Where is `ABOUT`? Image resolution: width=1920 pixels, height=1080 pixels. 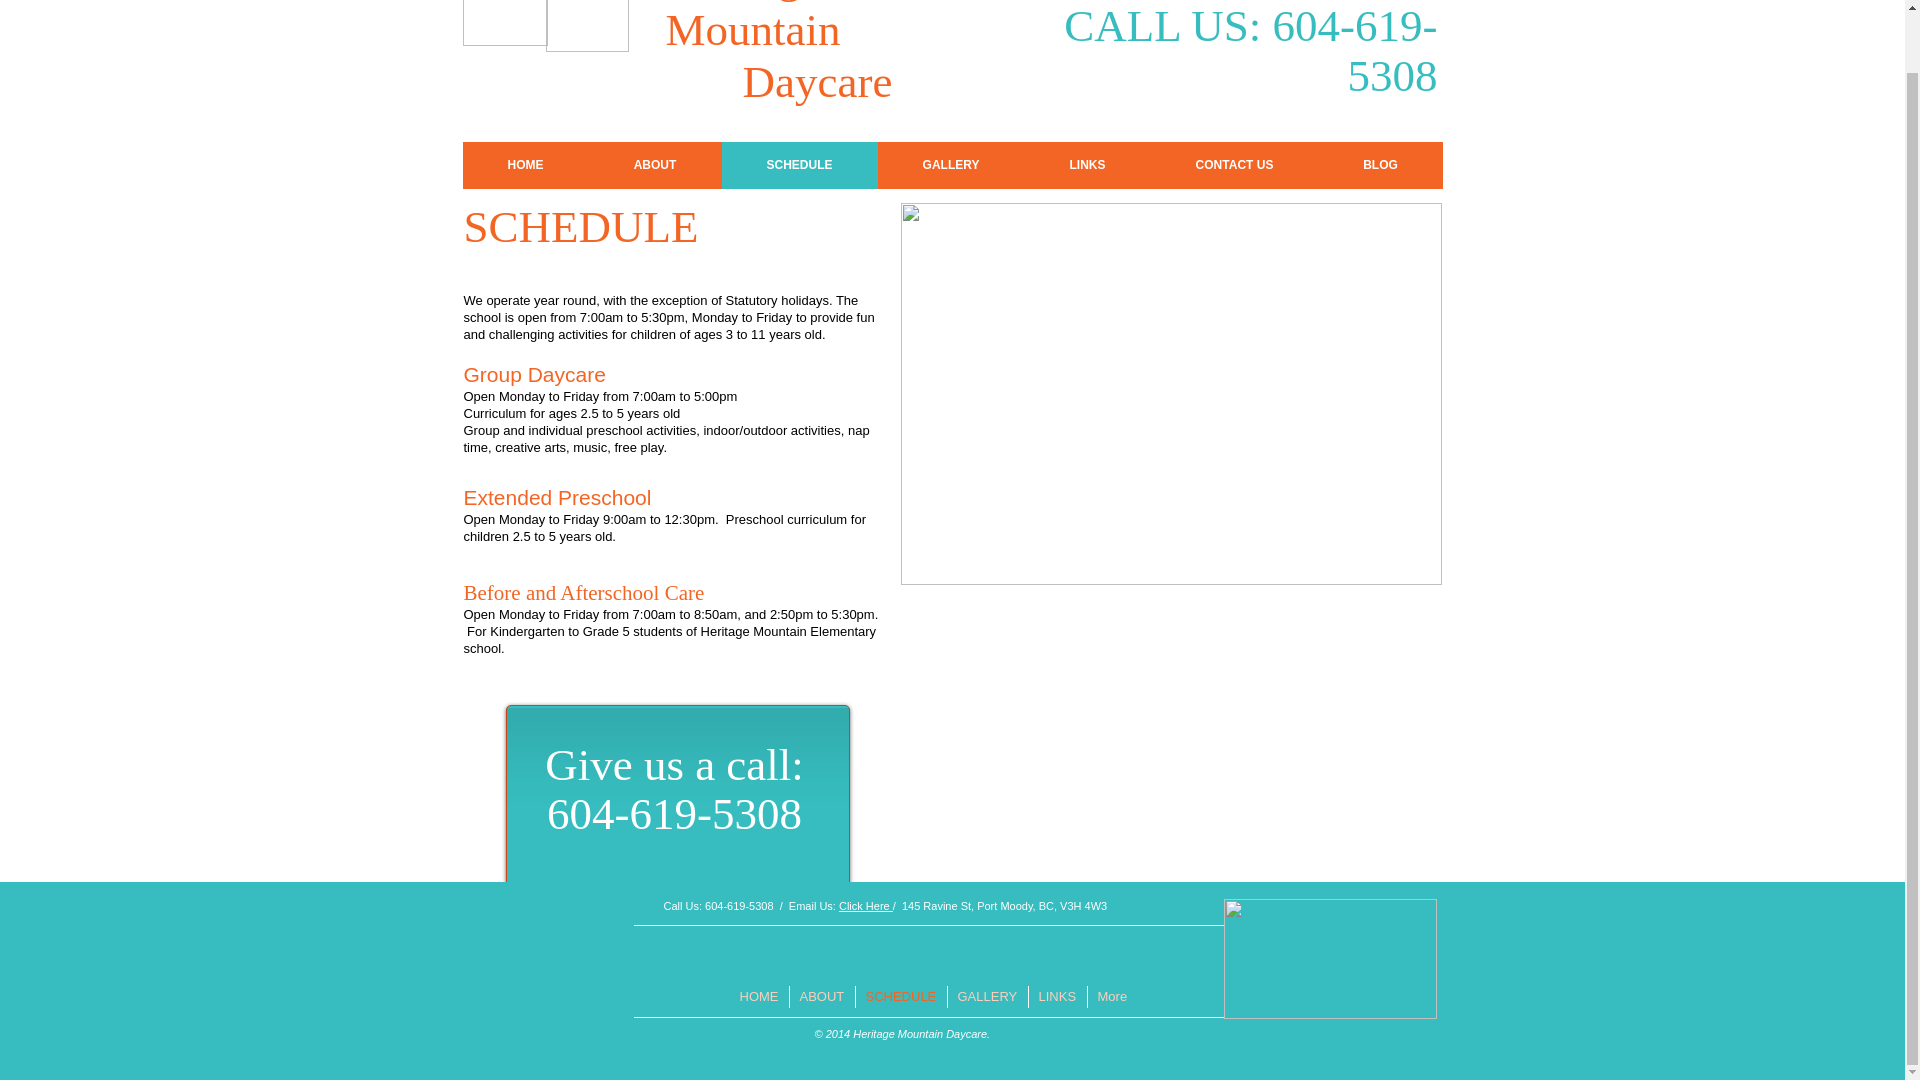
ABOUT is located at coordinates (654, 165).